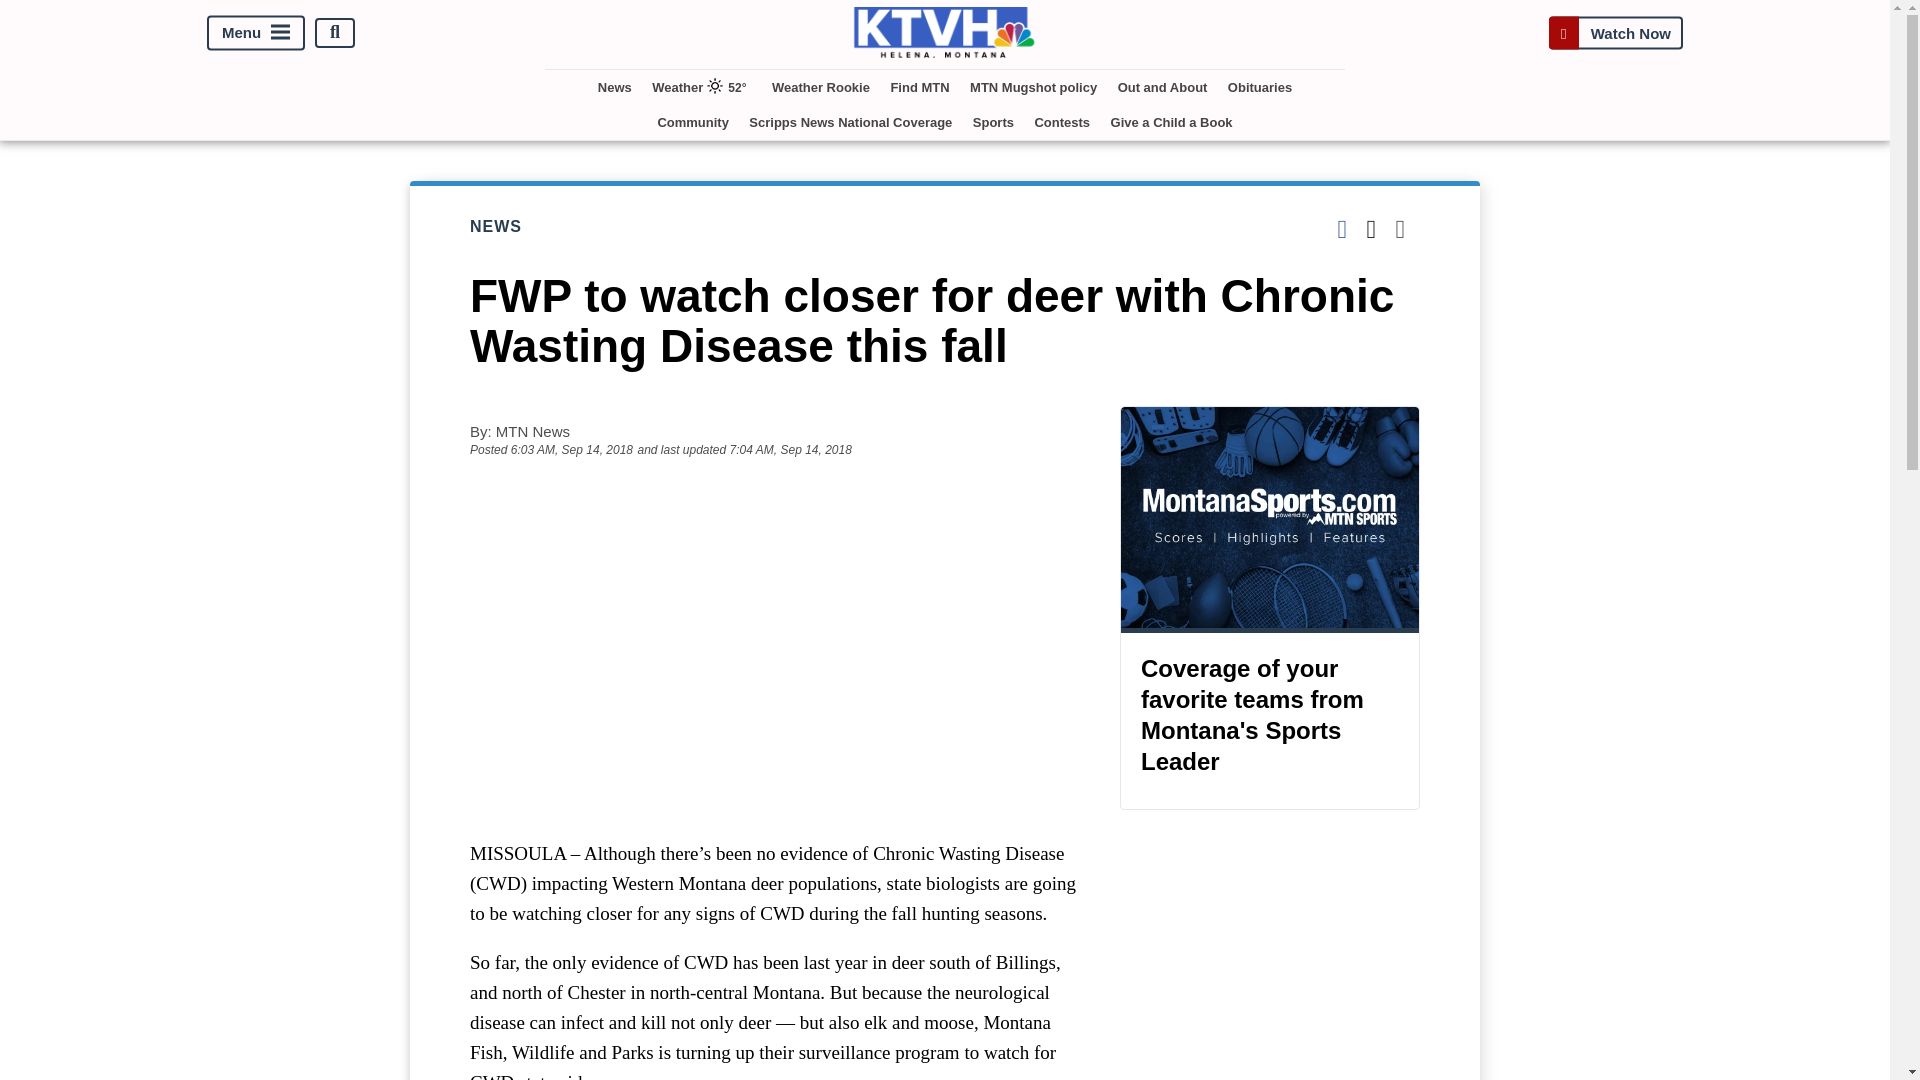  What do you see at coordinates (256, 32) in the screenshot?
I see `Menu` at bounding box center [256, 32].